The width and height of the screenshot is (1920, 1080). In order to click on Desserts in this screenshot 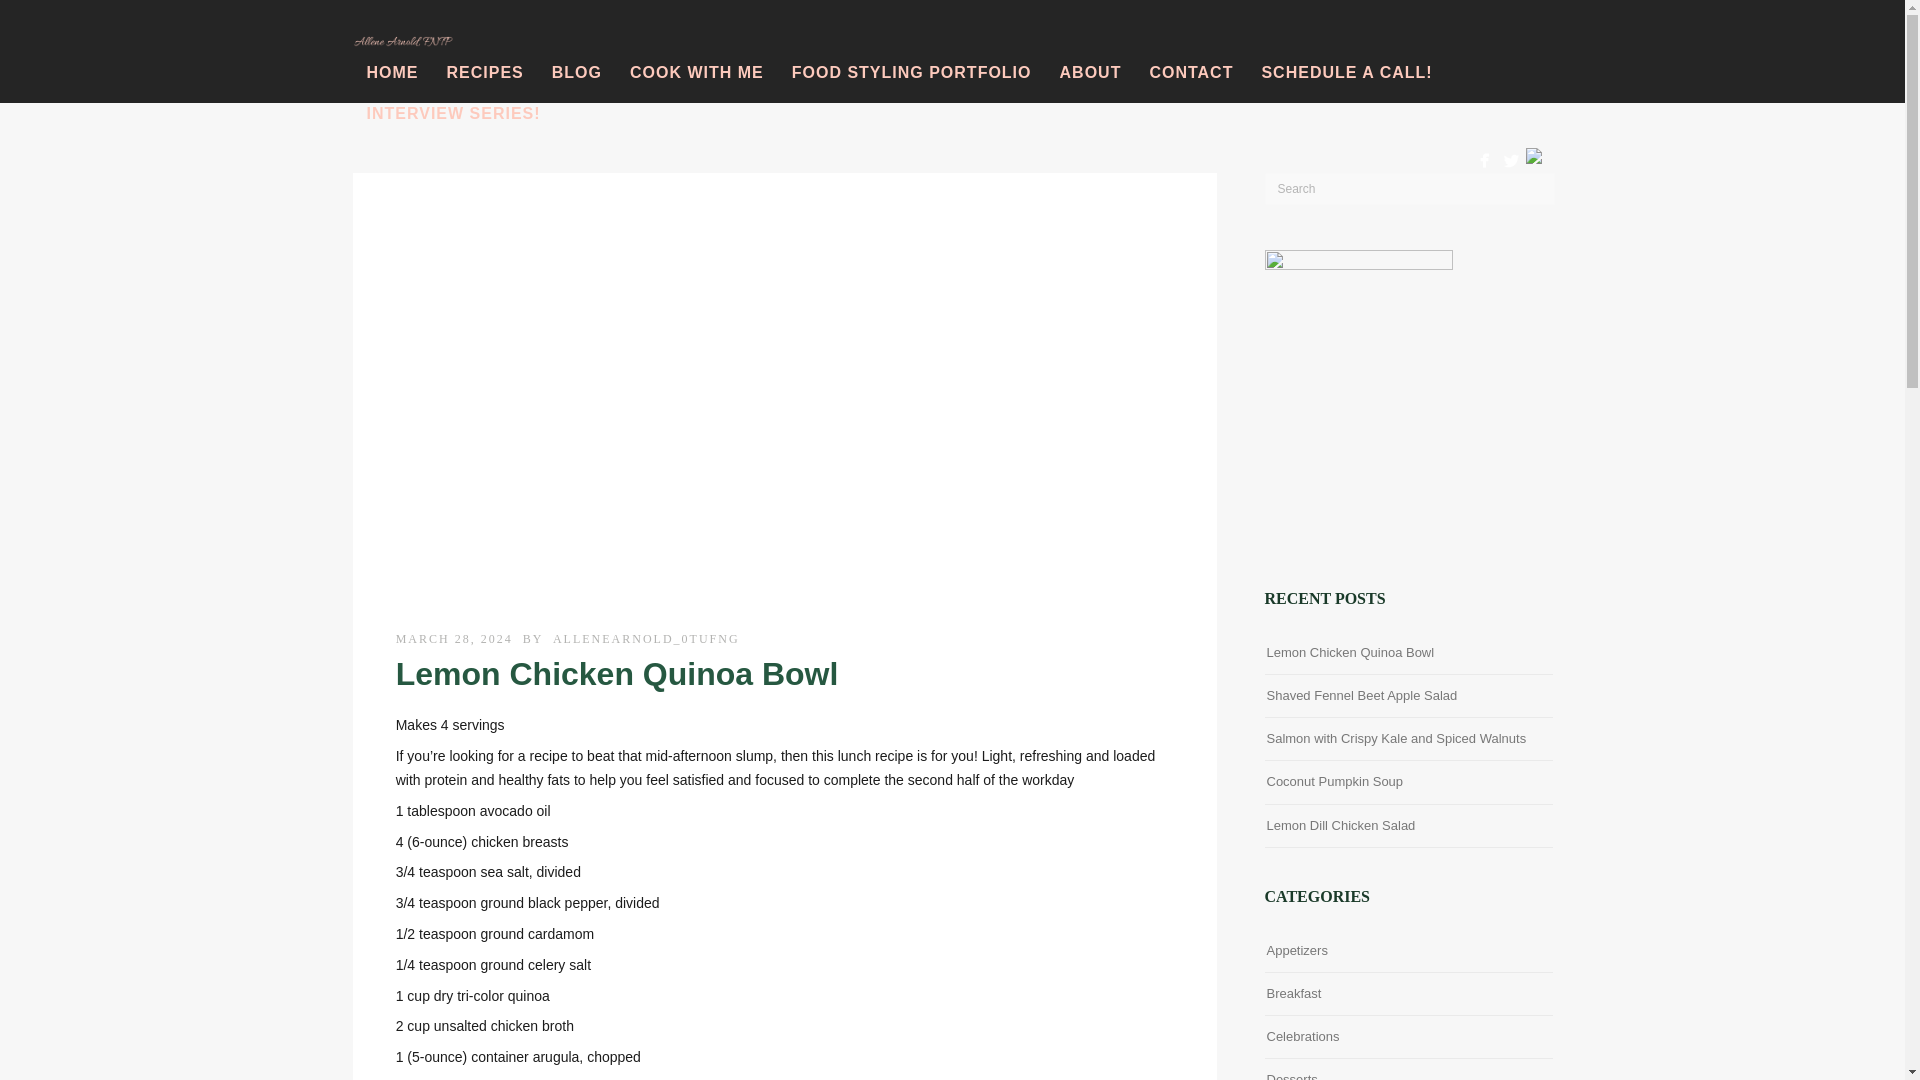, I will do `click(1291, 1074)`.